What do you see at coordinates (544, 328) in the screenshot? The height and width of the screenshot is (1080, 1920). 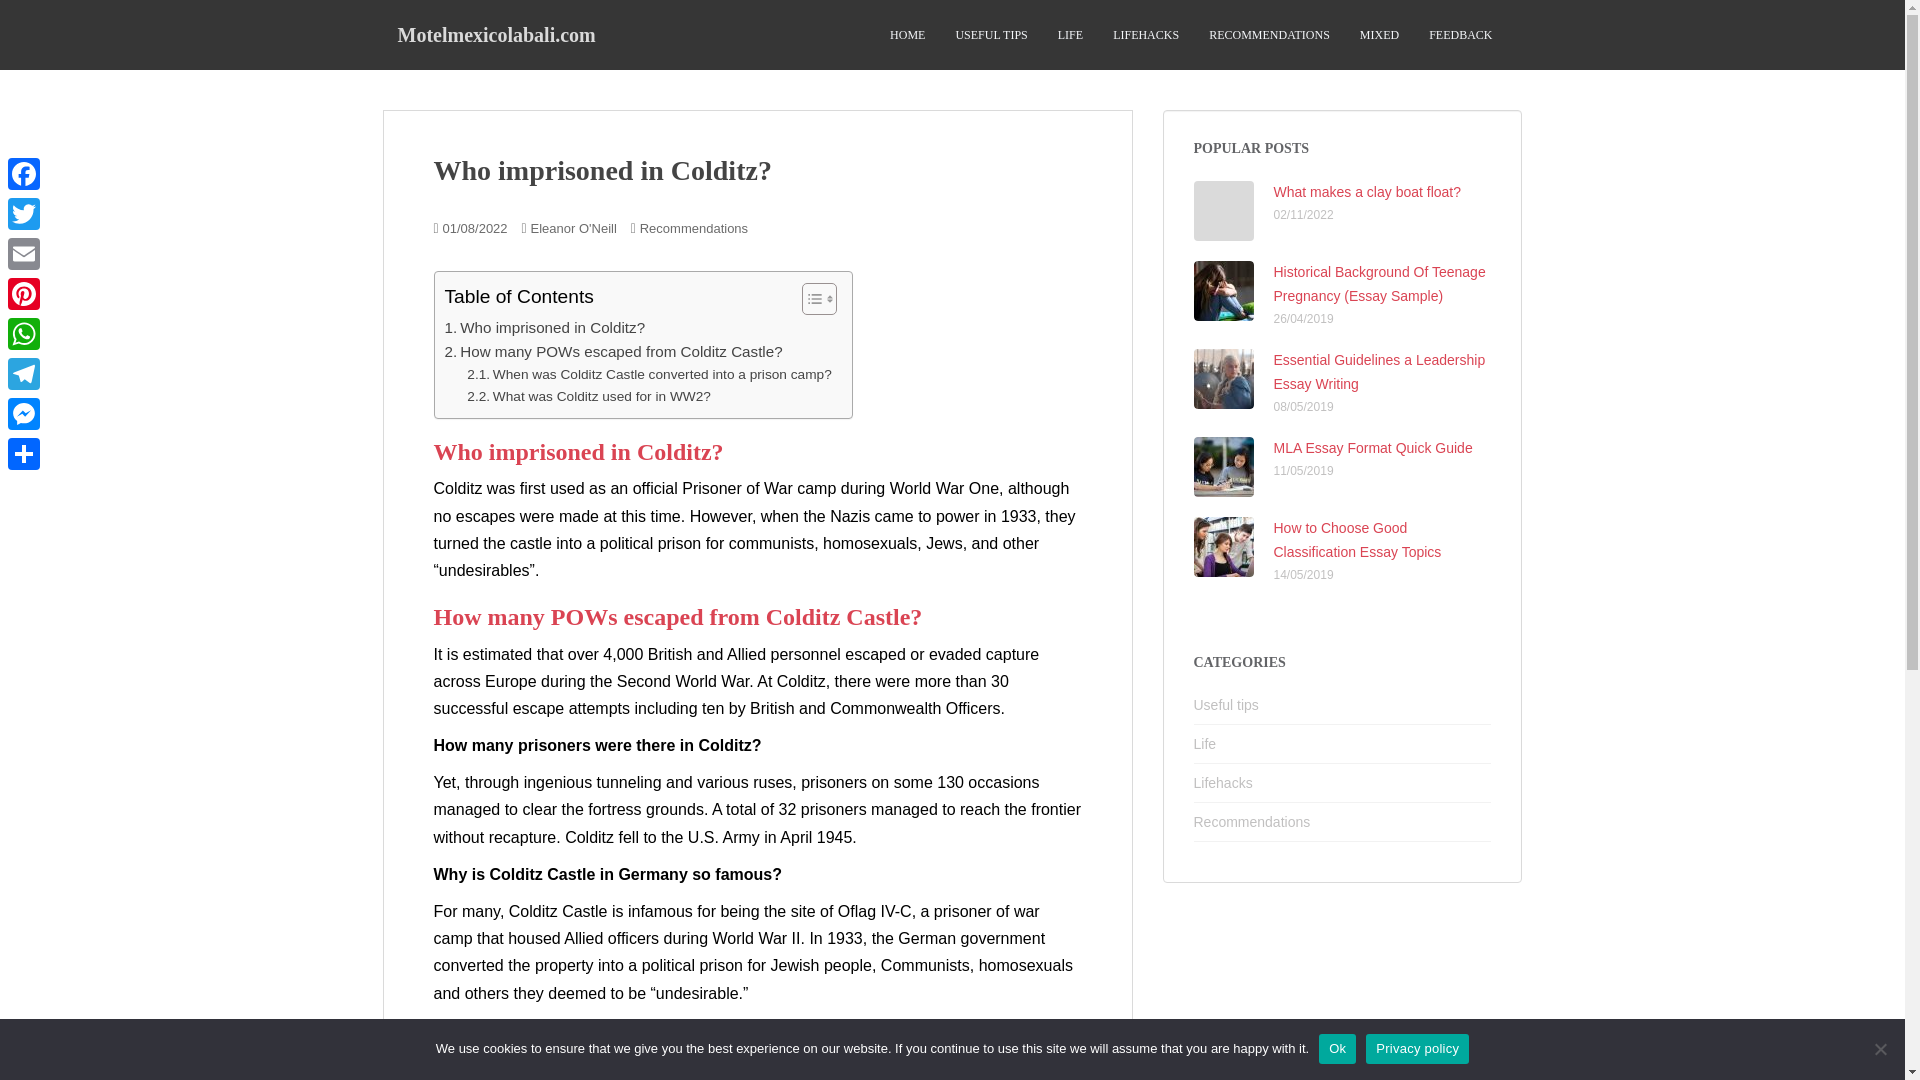 I see `Who imprisoned in Colditz?` at bounding box center [544, 328].